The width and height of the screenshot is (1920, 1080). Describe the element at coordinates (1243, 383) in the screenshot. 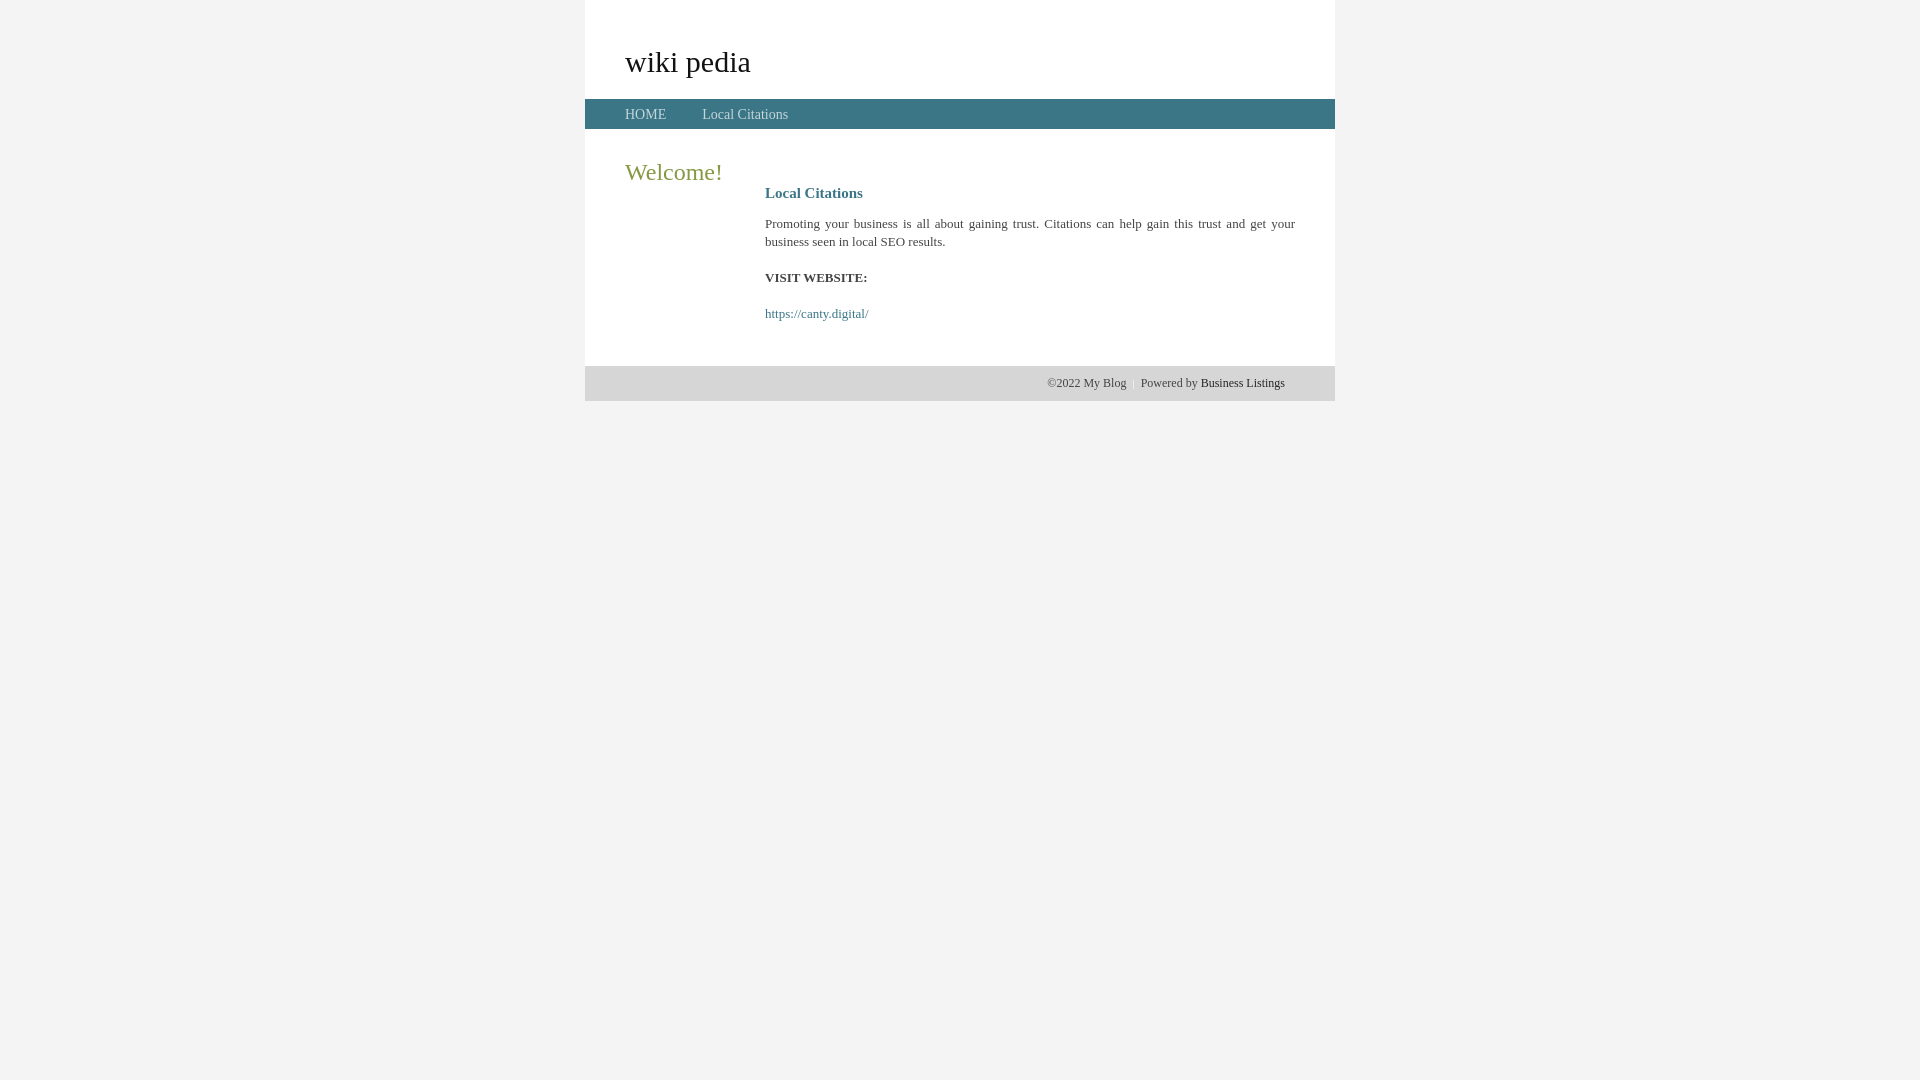

I see `Business Listings` at that location.